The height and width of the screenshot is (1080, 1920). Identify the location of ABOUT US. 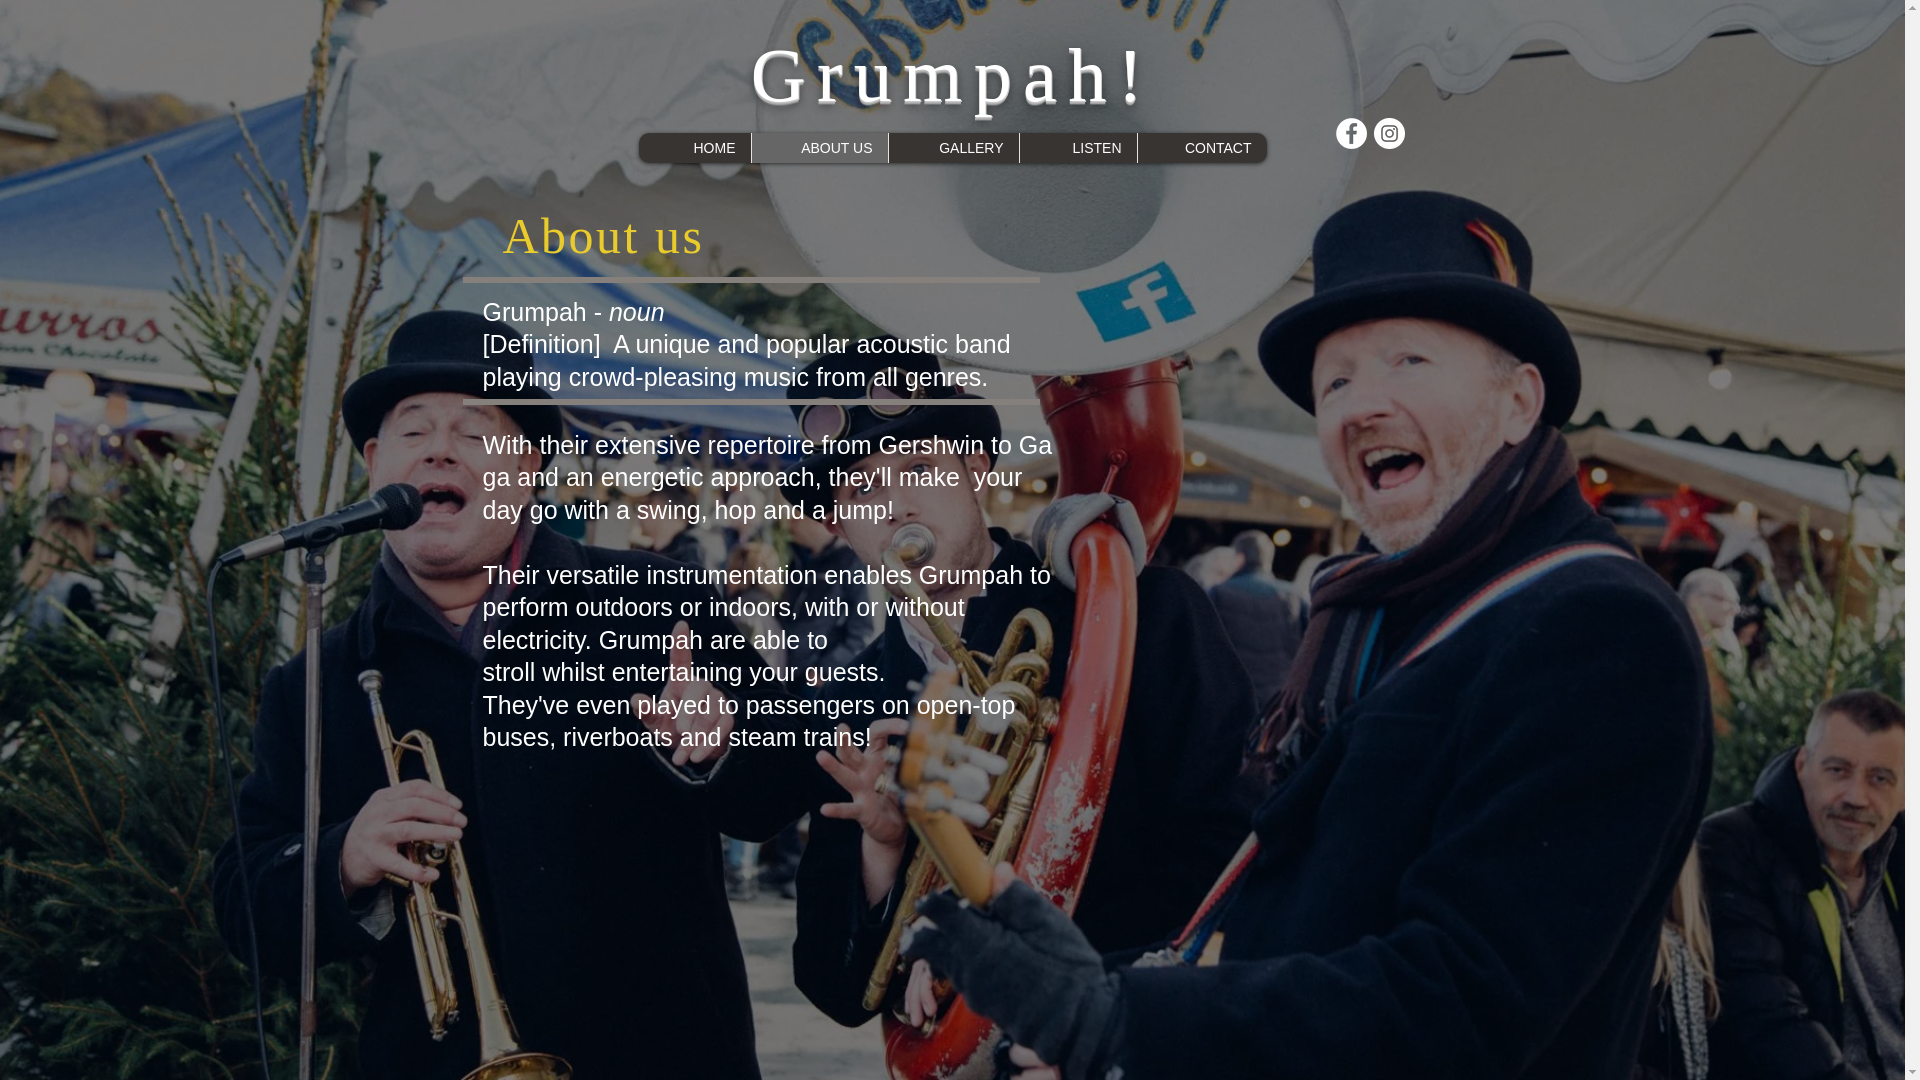
(818, 148).